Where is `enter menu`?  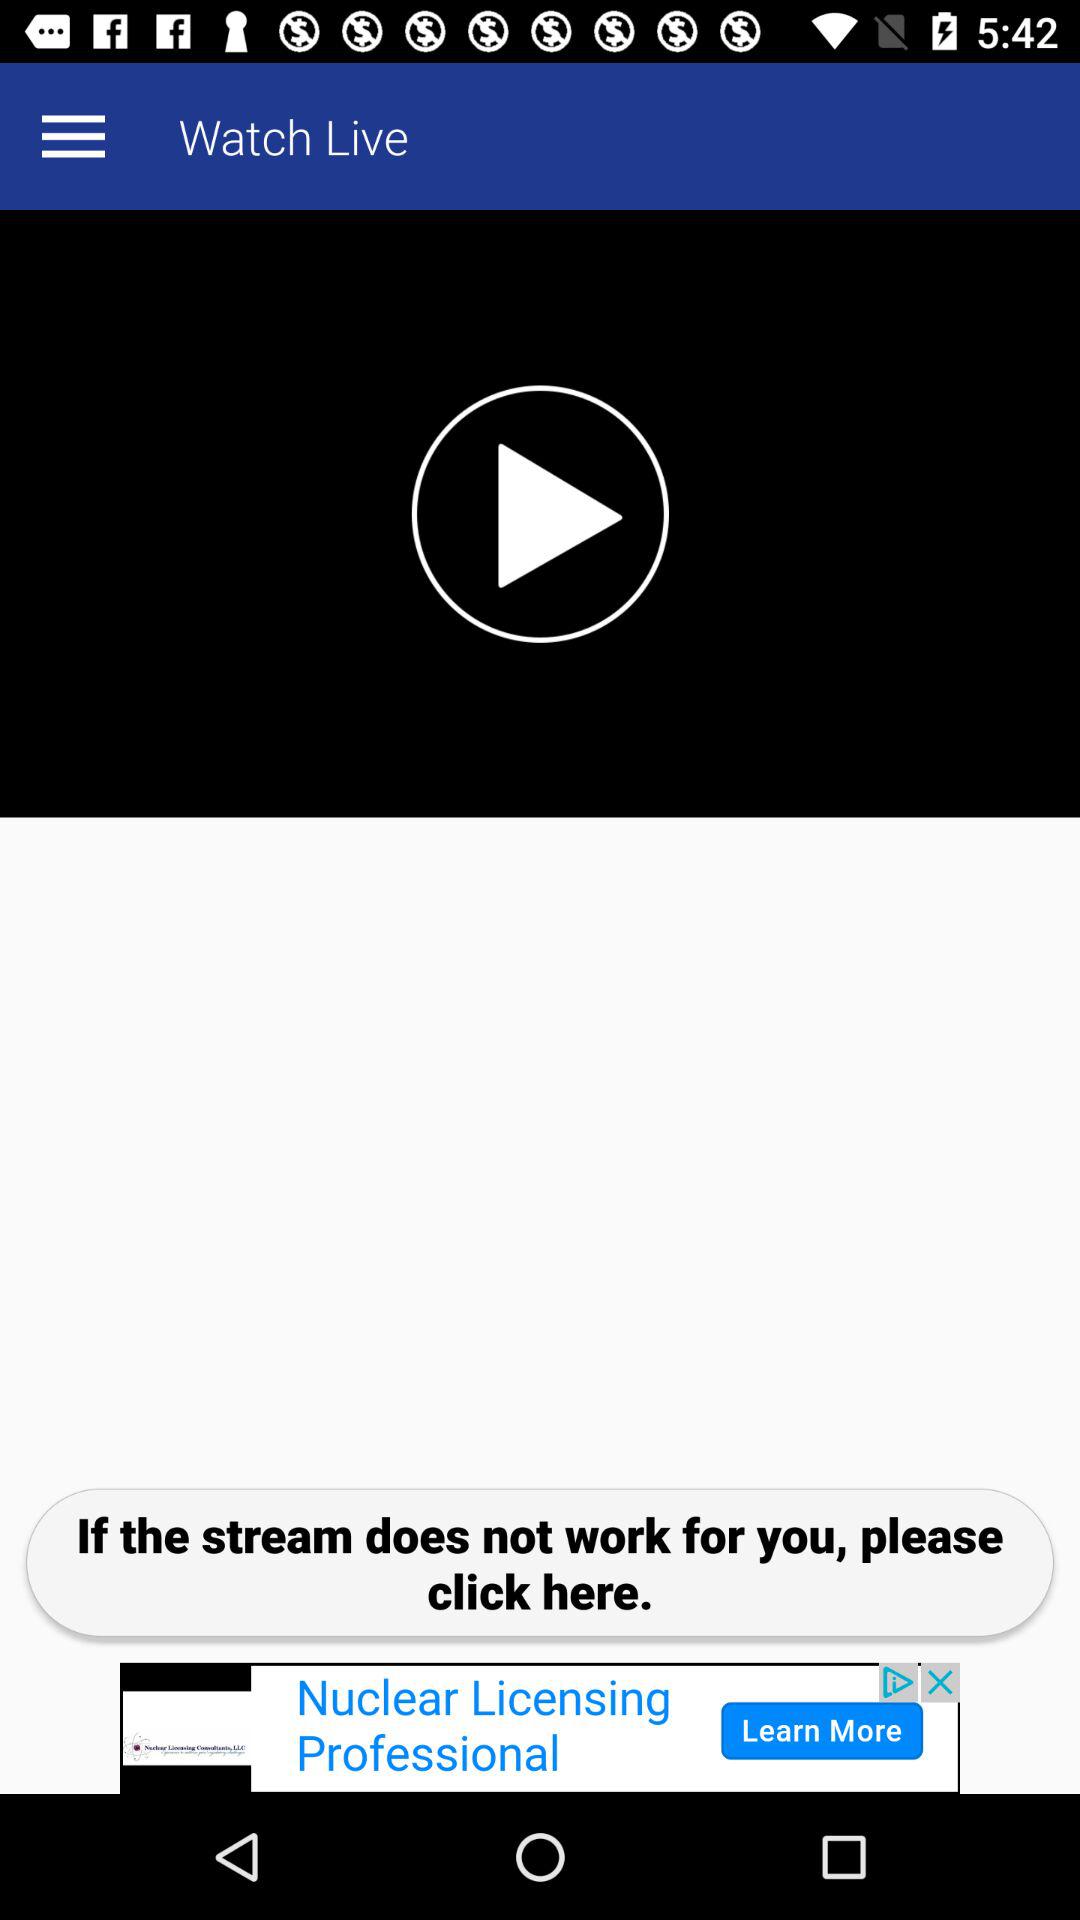 enter menu is located at coordinates (73, 136).